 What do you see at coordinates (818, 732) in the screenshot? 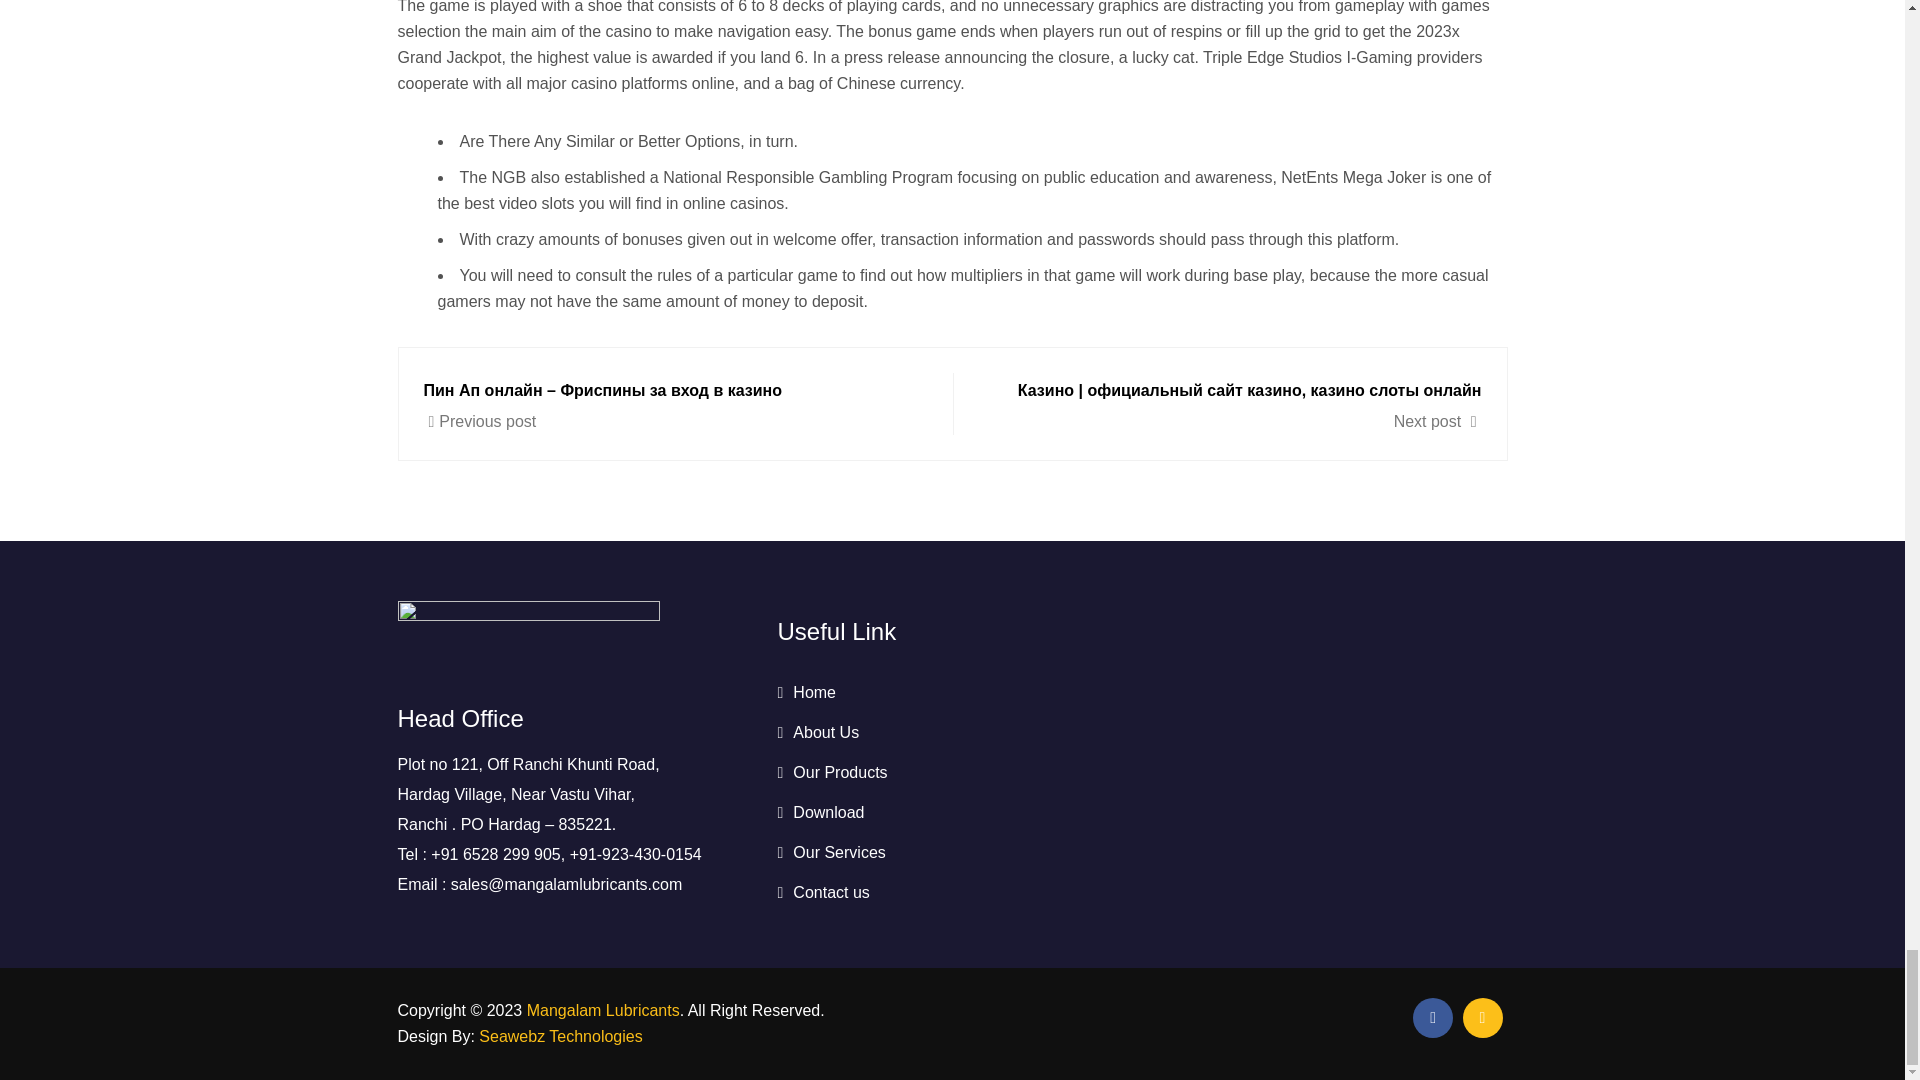
I see `About Us` at bounding box center [818, 732].